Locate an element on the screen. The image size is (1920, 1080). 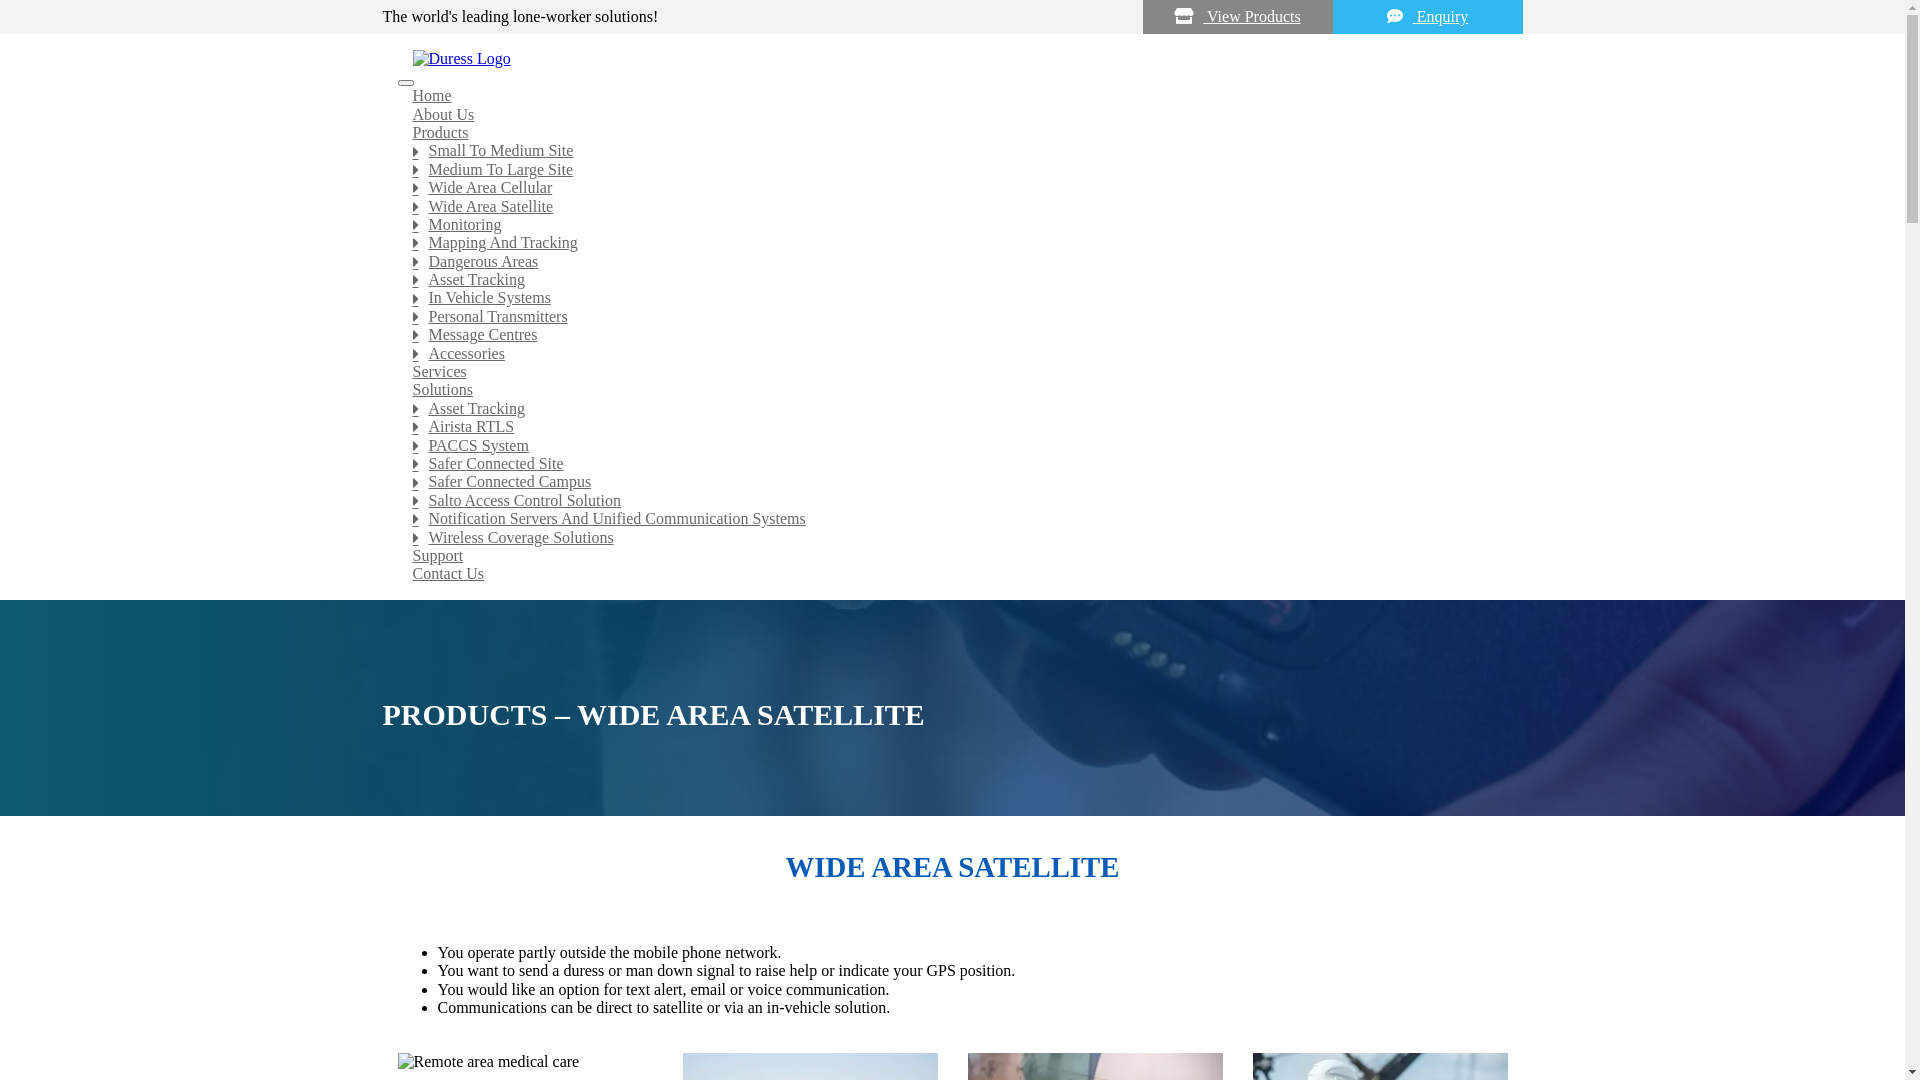
Products is located at coordinates (814, 133).